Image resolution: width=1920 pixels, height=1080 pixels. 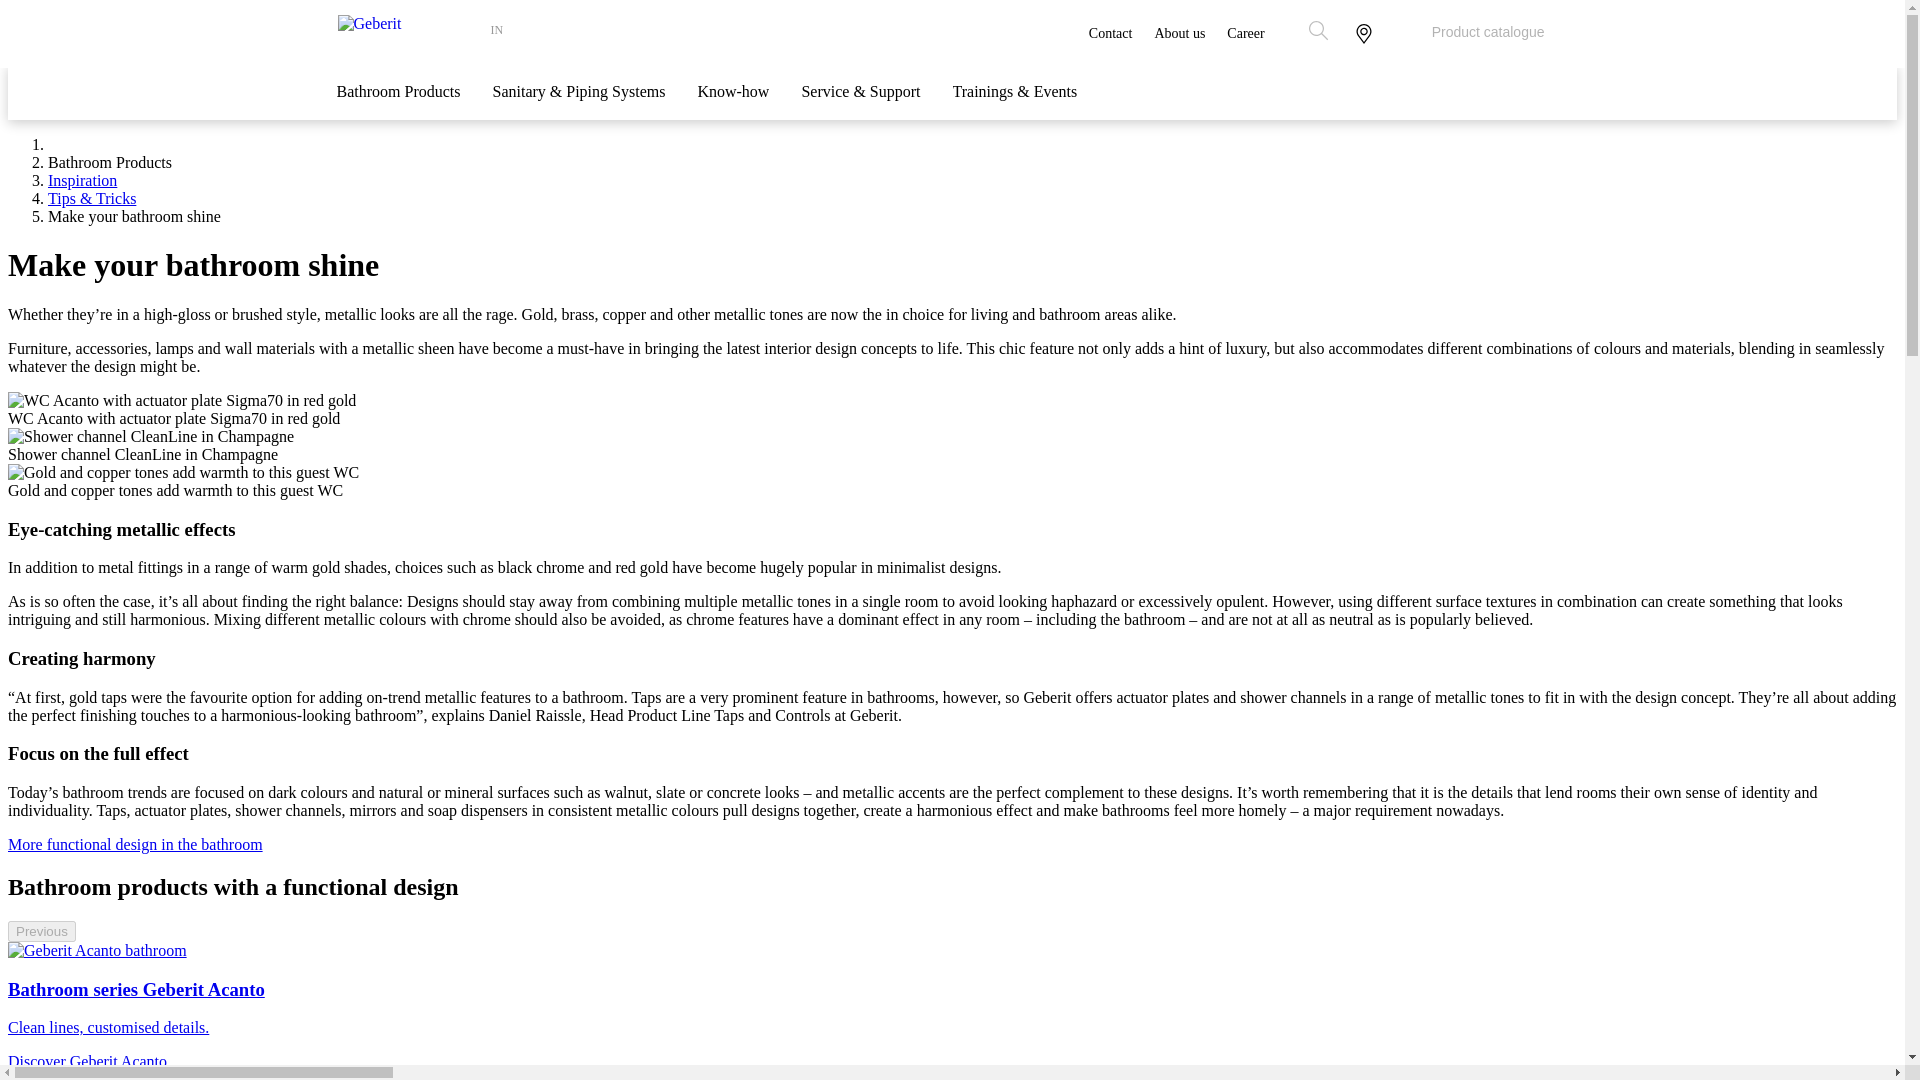 I want to click on Gold and copper tones add warmth to this guest WC, so click(x=183, y=472).